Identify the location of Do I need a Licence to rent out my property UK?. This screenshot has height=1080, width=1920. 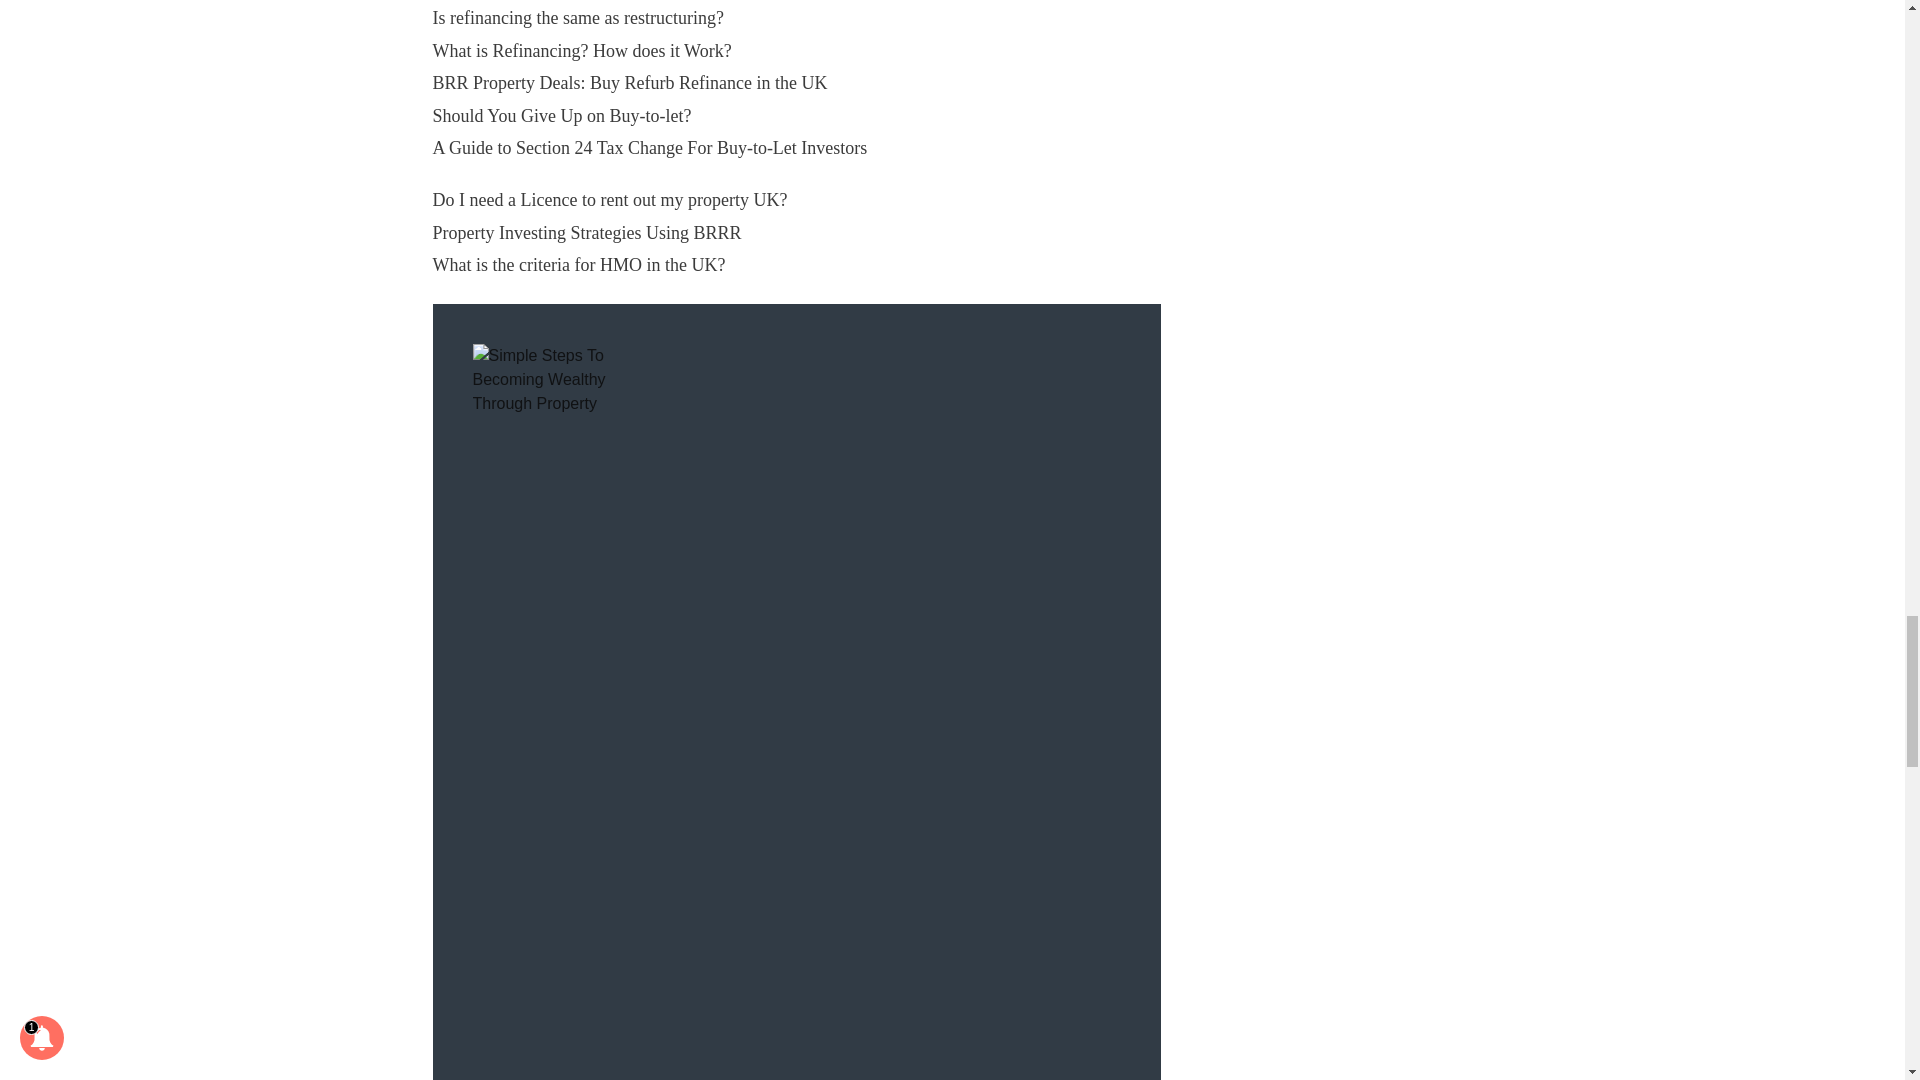
(610, 200).